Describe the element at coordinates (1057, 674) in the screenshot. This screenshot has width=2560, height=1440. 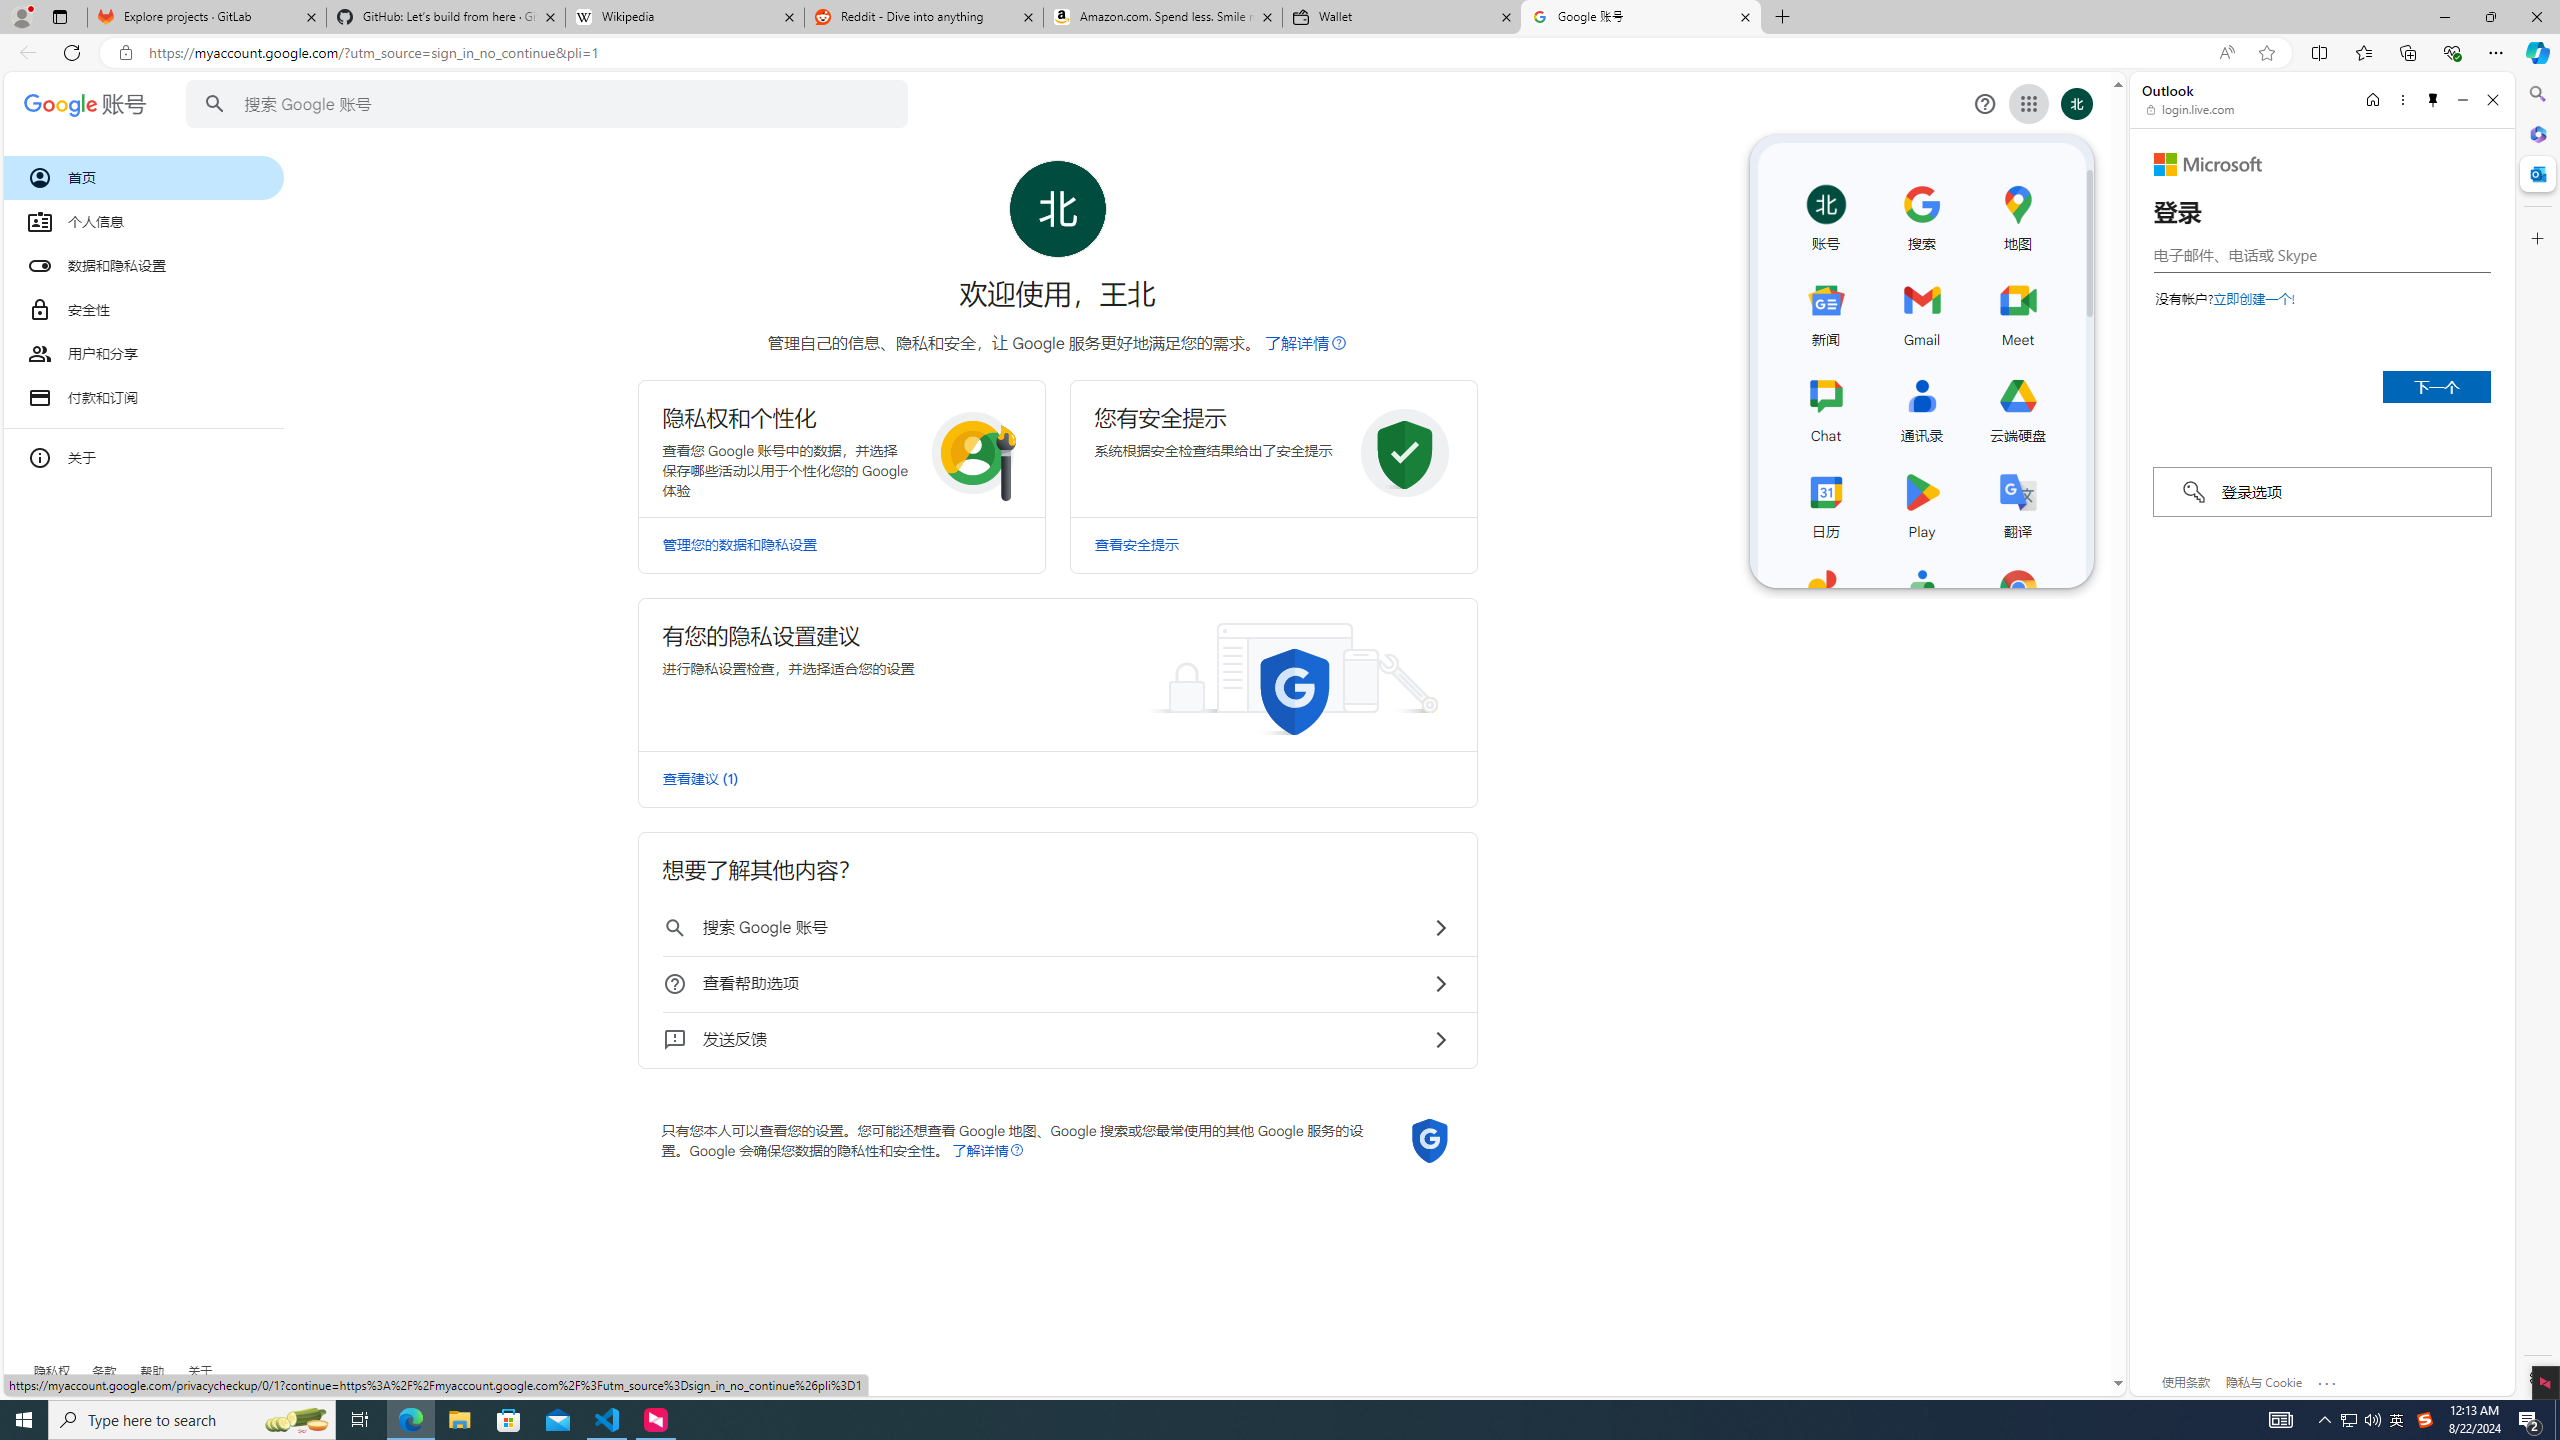
I see `Class: RlFDUe N5YmOc kJXJmd bvW4md I6g62c` at that location.